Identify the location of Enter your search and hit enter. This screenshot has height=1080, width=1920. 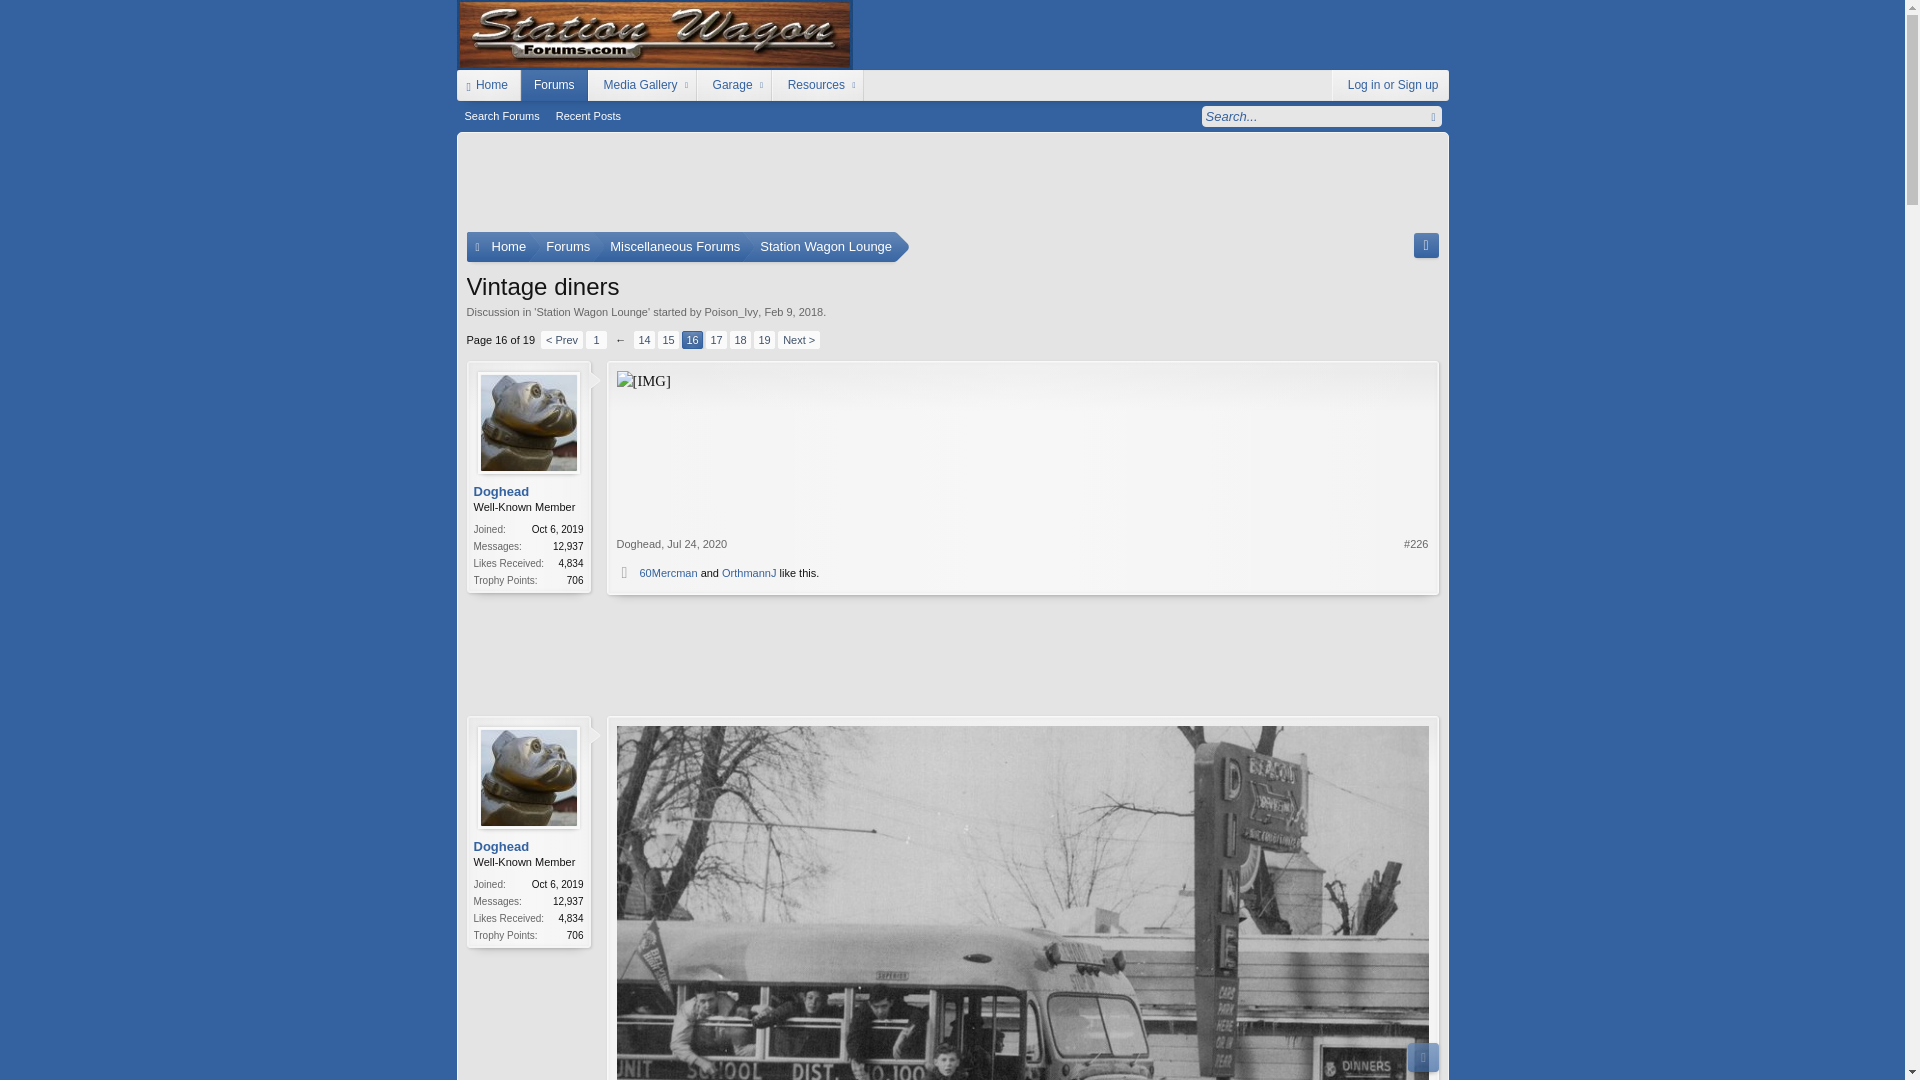
(1390, 86).